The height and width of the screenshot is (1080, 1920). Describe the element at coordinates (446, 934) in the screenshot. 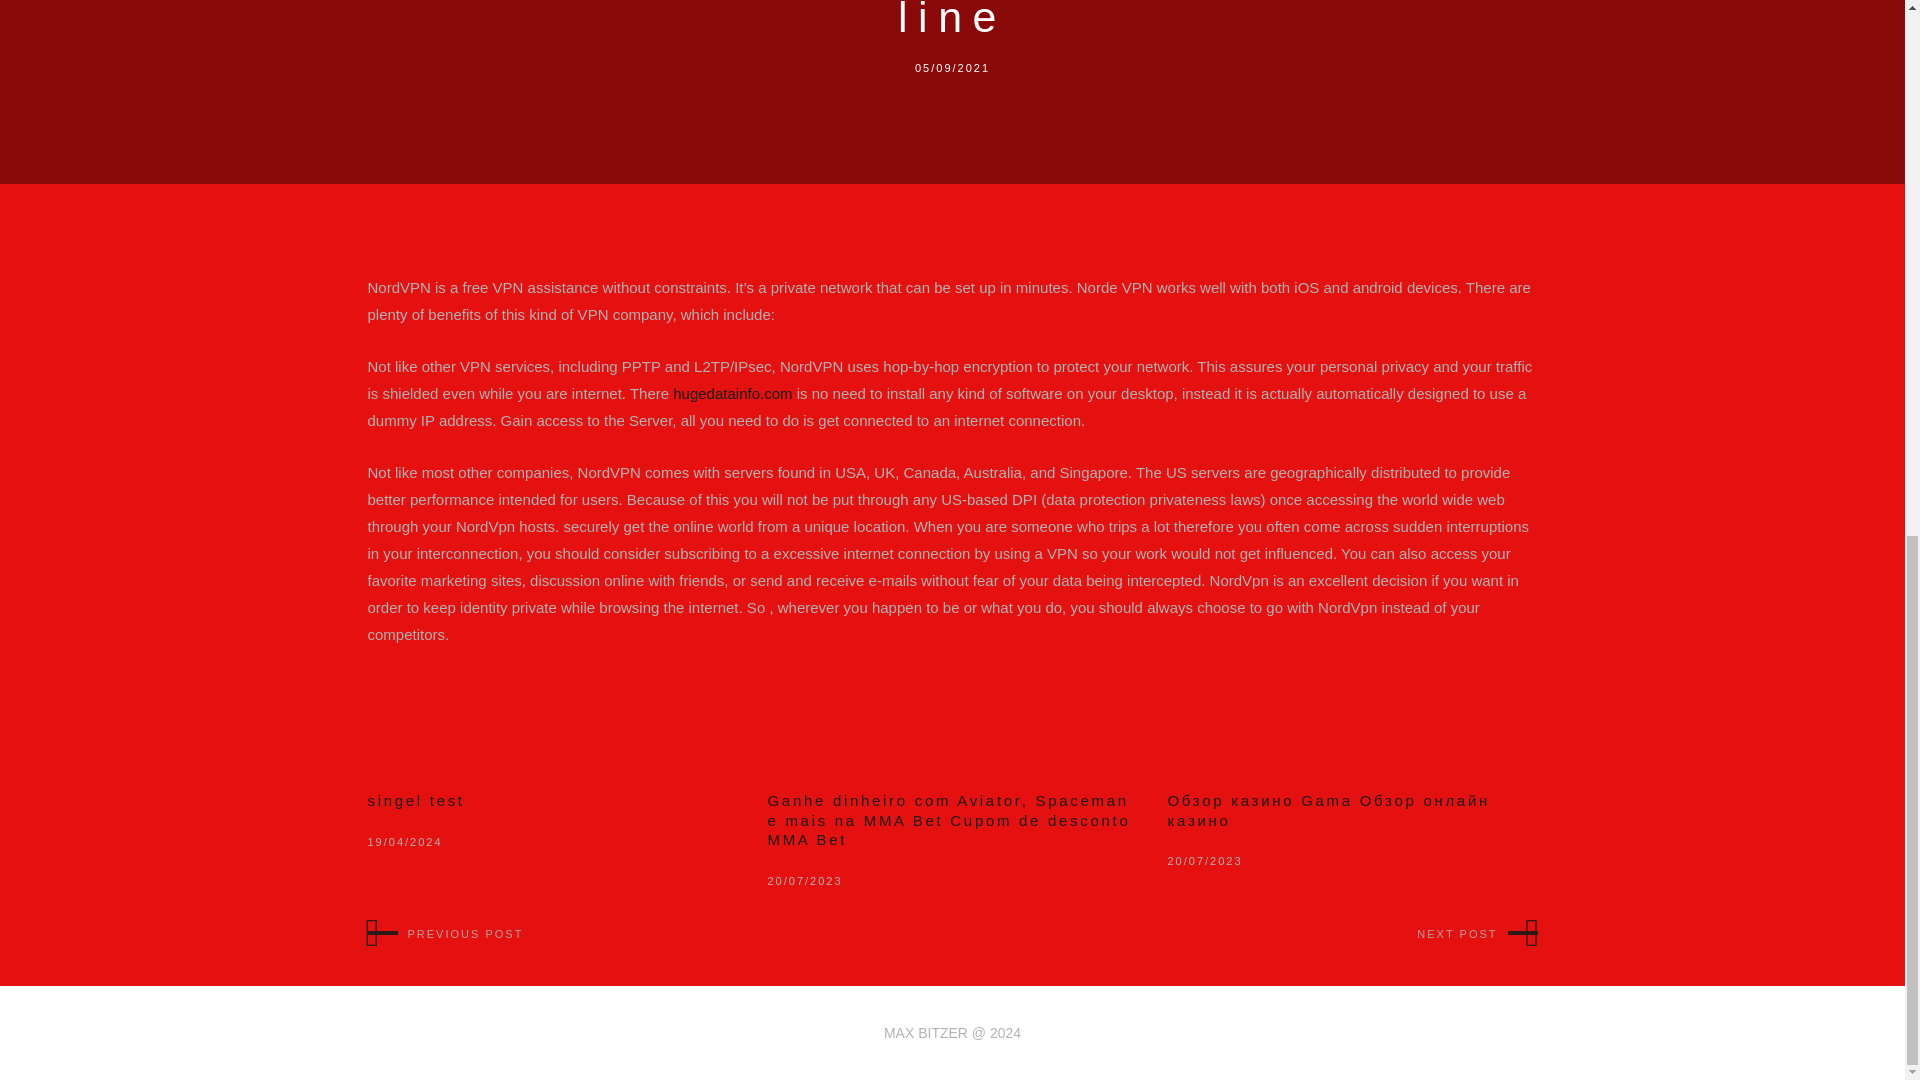

I see `PREVIOUS POST` at that location.